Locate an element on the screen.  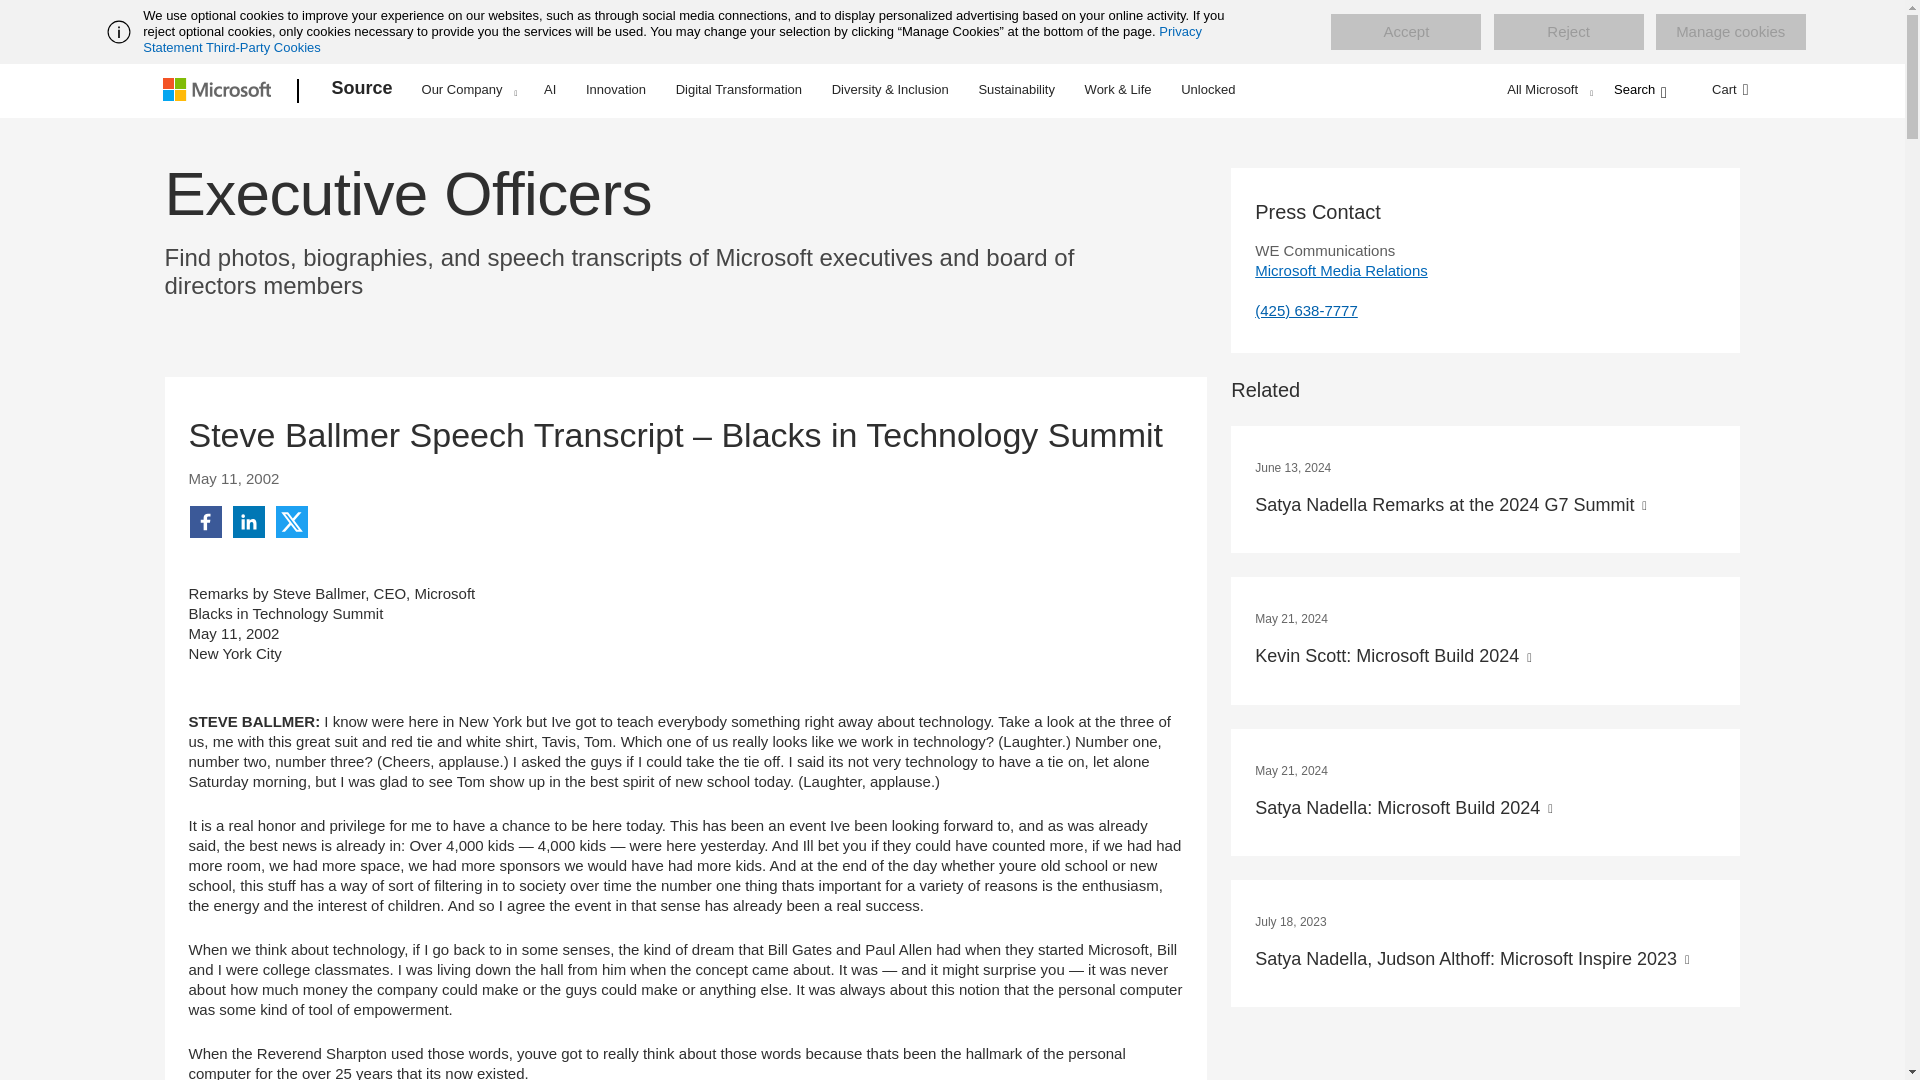
Reject is located at coordinates (1568, 32).